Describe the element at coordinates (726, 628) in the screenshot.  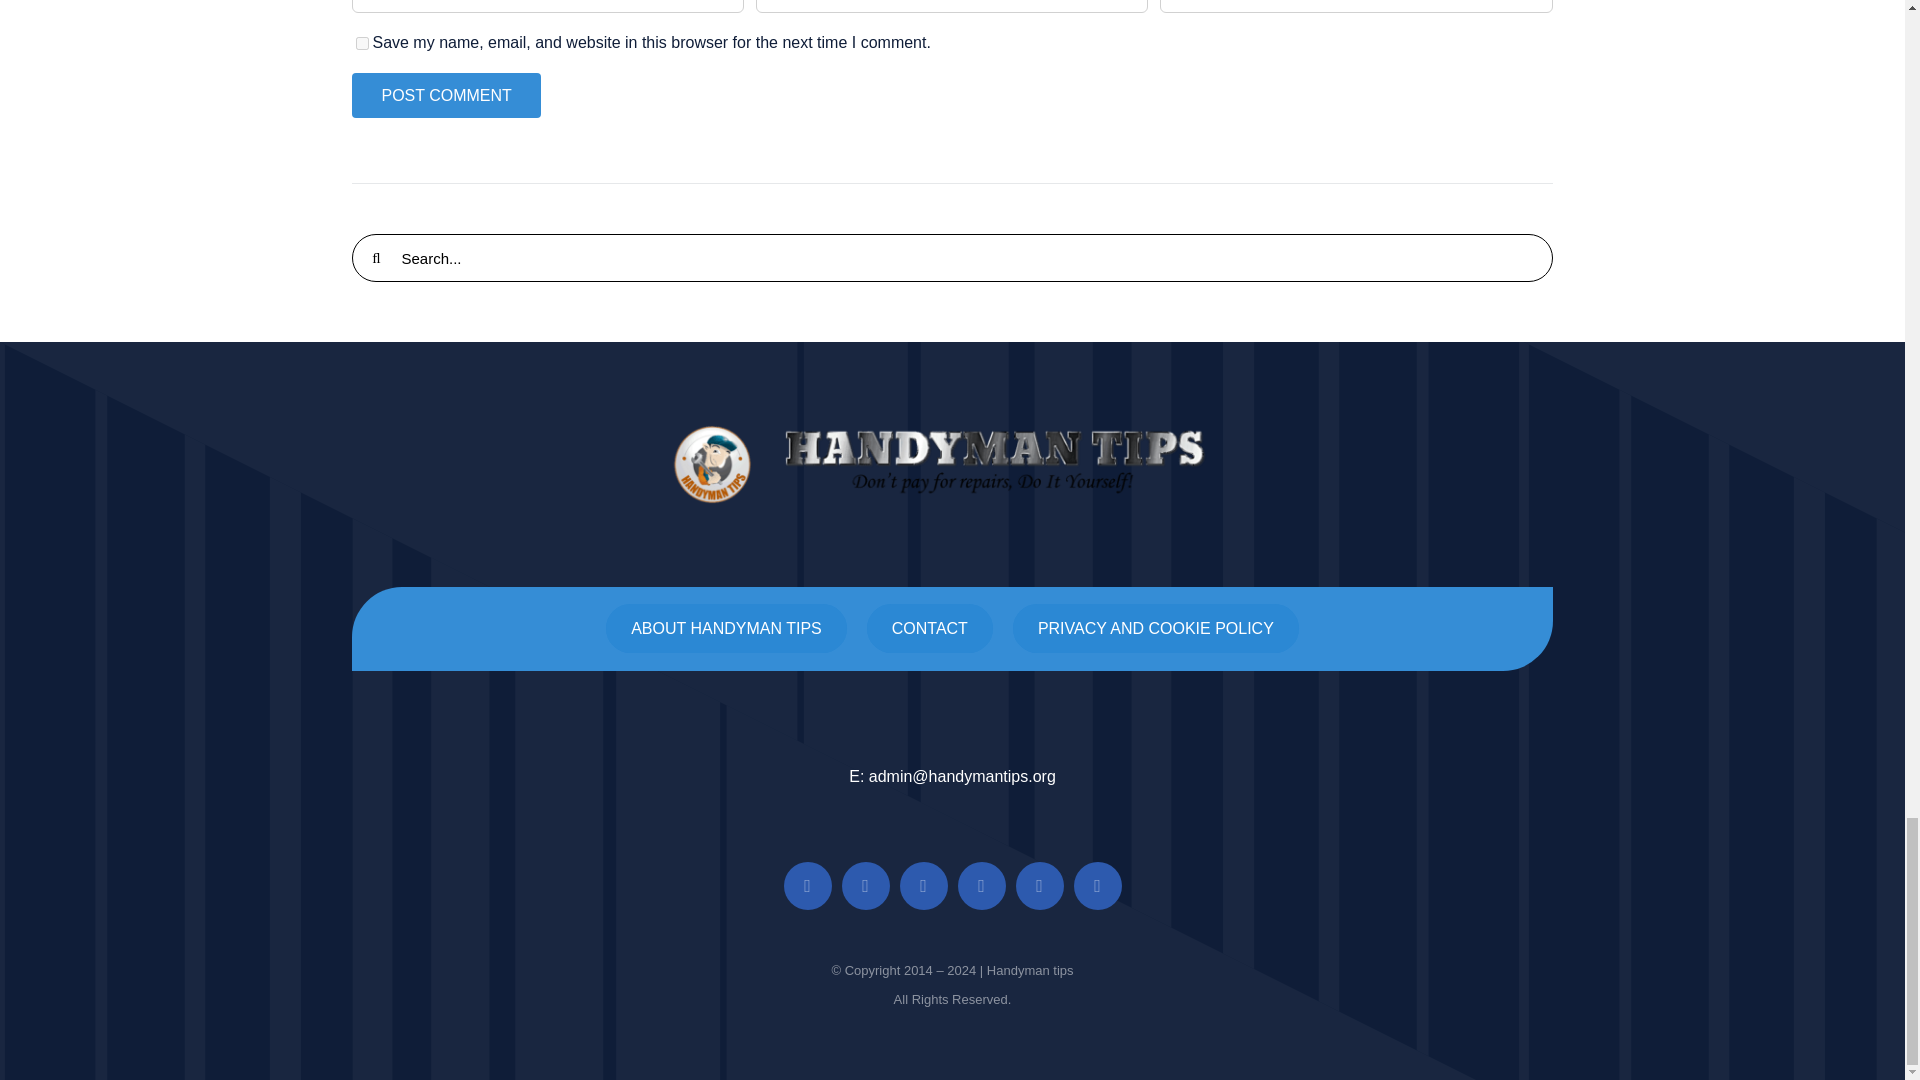
I see `ABOUT HANDYMAN TIPS` at that location.